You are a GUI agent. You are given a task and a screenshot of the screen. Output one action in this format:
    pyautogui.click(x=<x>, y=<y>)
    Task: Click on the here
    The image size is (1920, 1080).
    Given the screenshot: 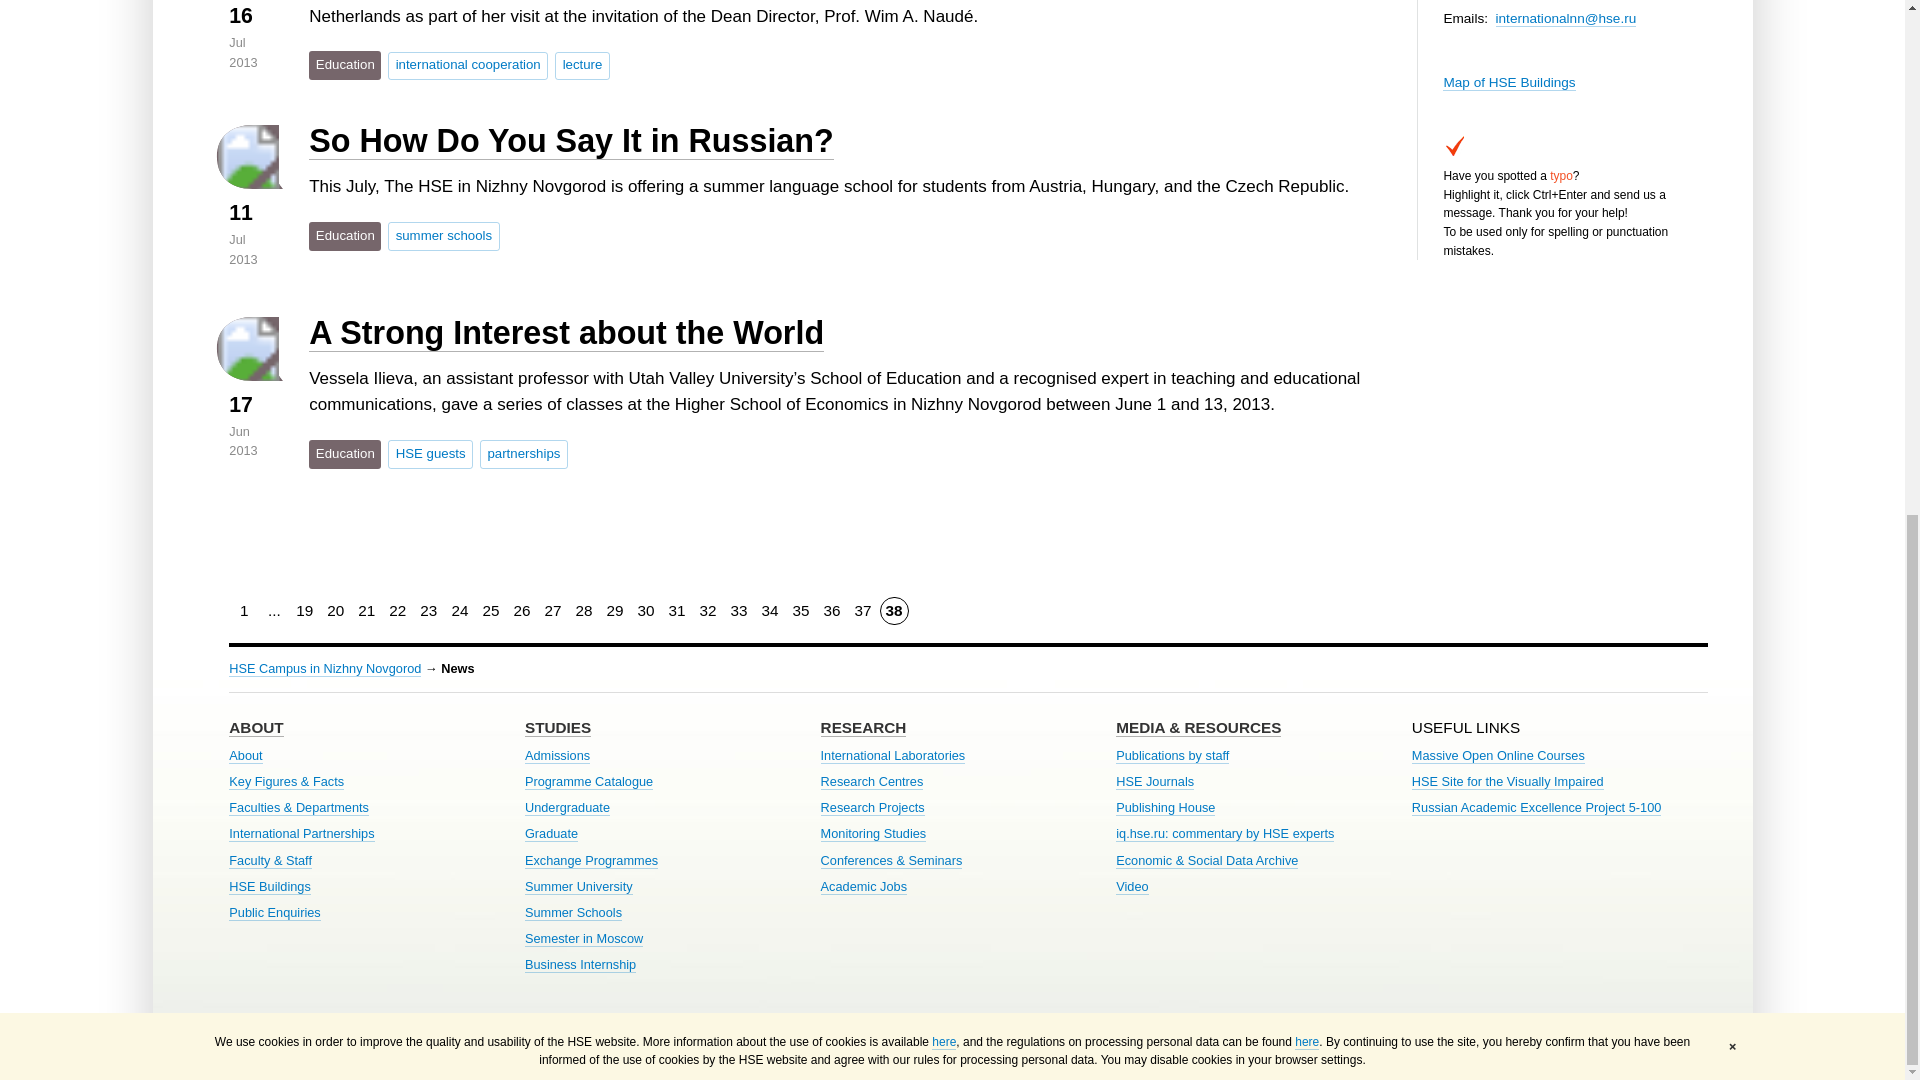 What is the action you would take?
    pyautogui.click(x=944, y=62)
    